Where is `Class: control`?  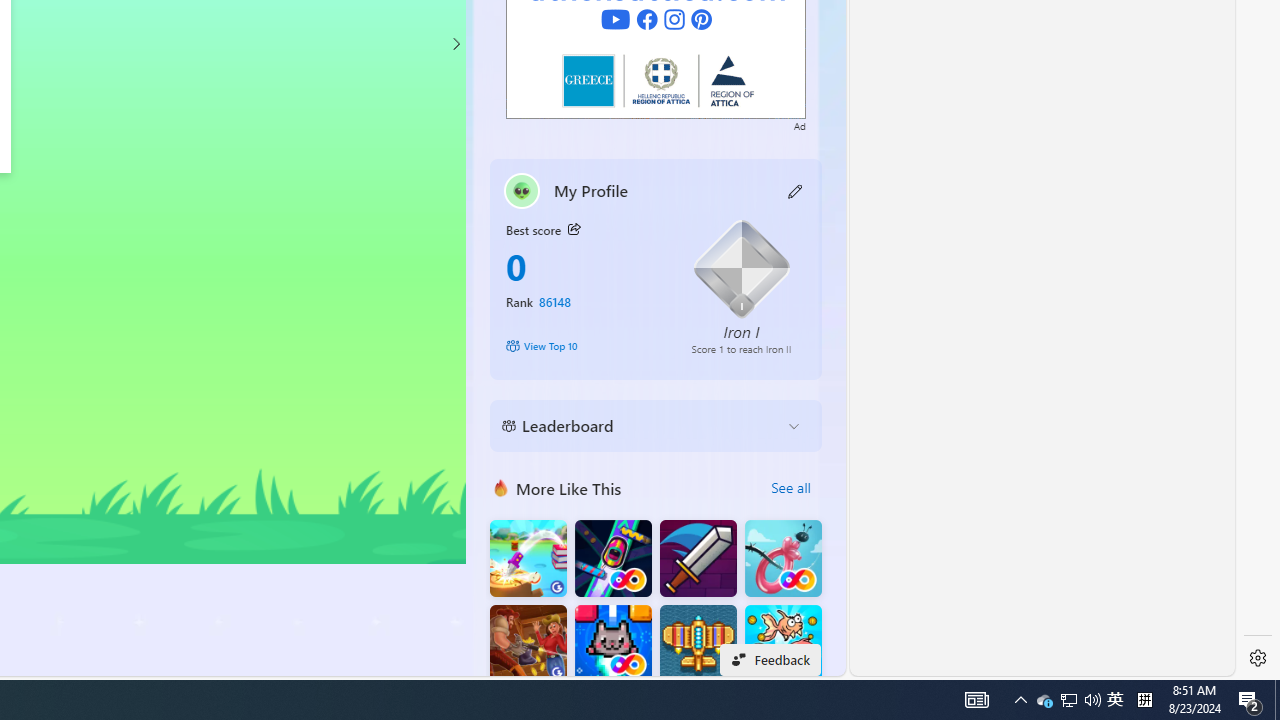 Class: control is located at coordinates (455, 44).